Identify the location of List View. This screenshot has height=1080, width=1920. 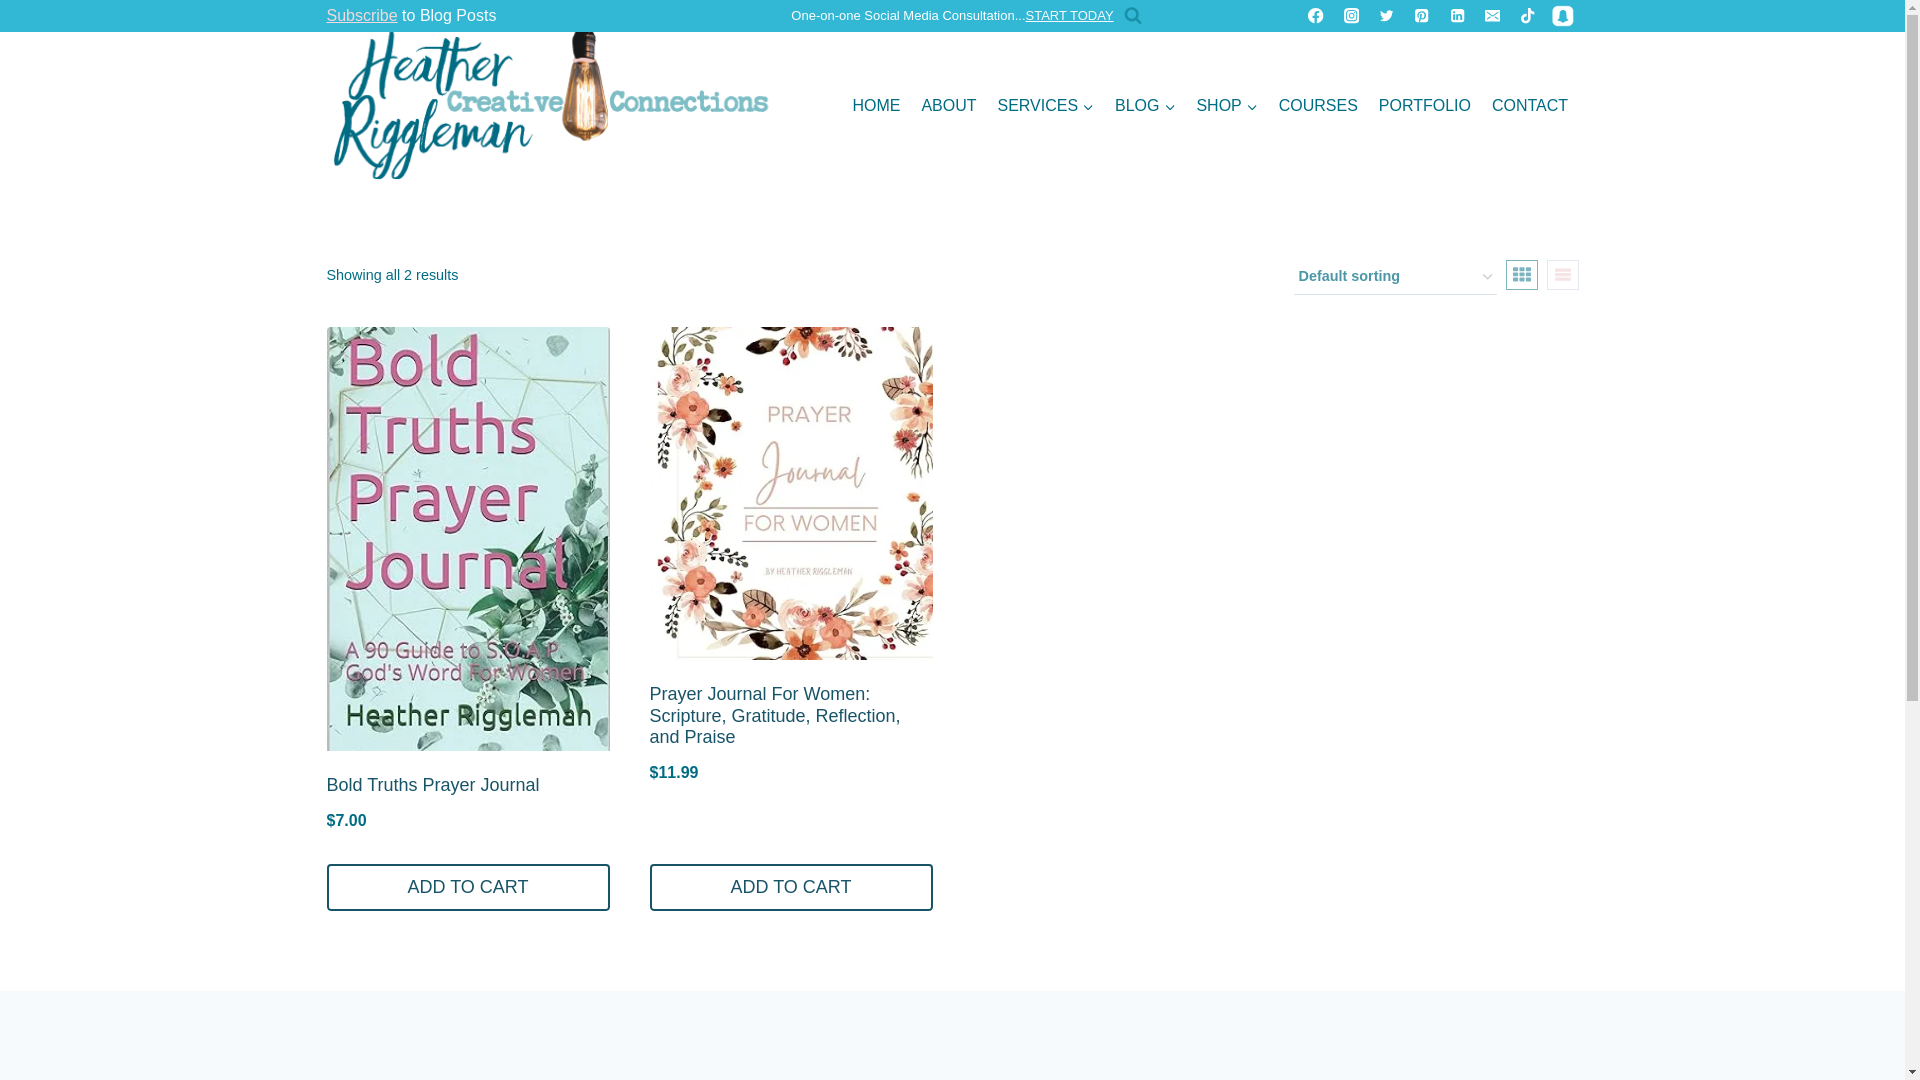
(1562, 275).